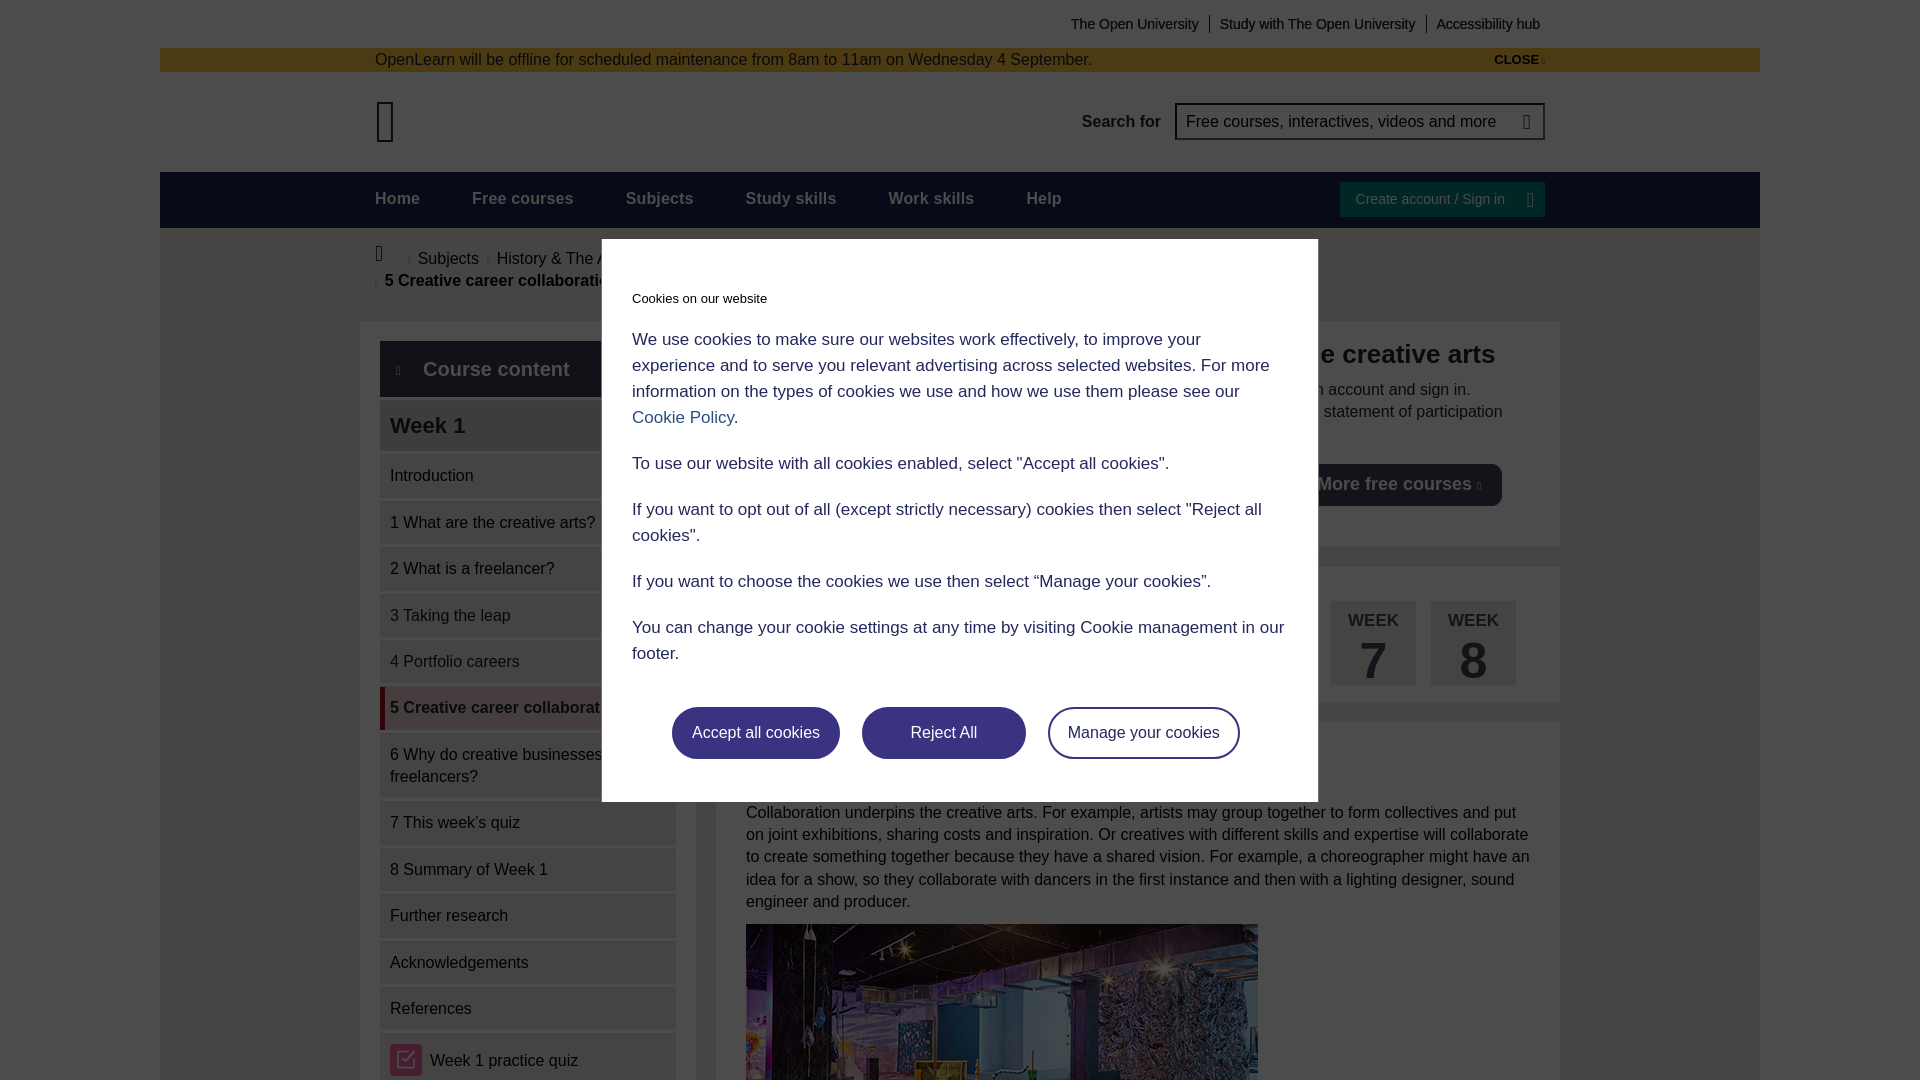  What do you see at coordinates (397, 198) in the screenshot?
I see `Home` at bounding box center [397, 198].